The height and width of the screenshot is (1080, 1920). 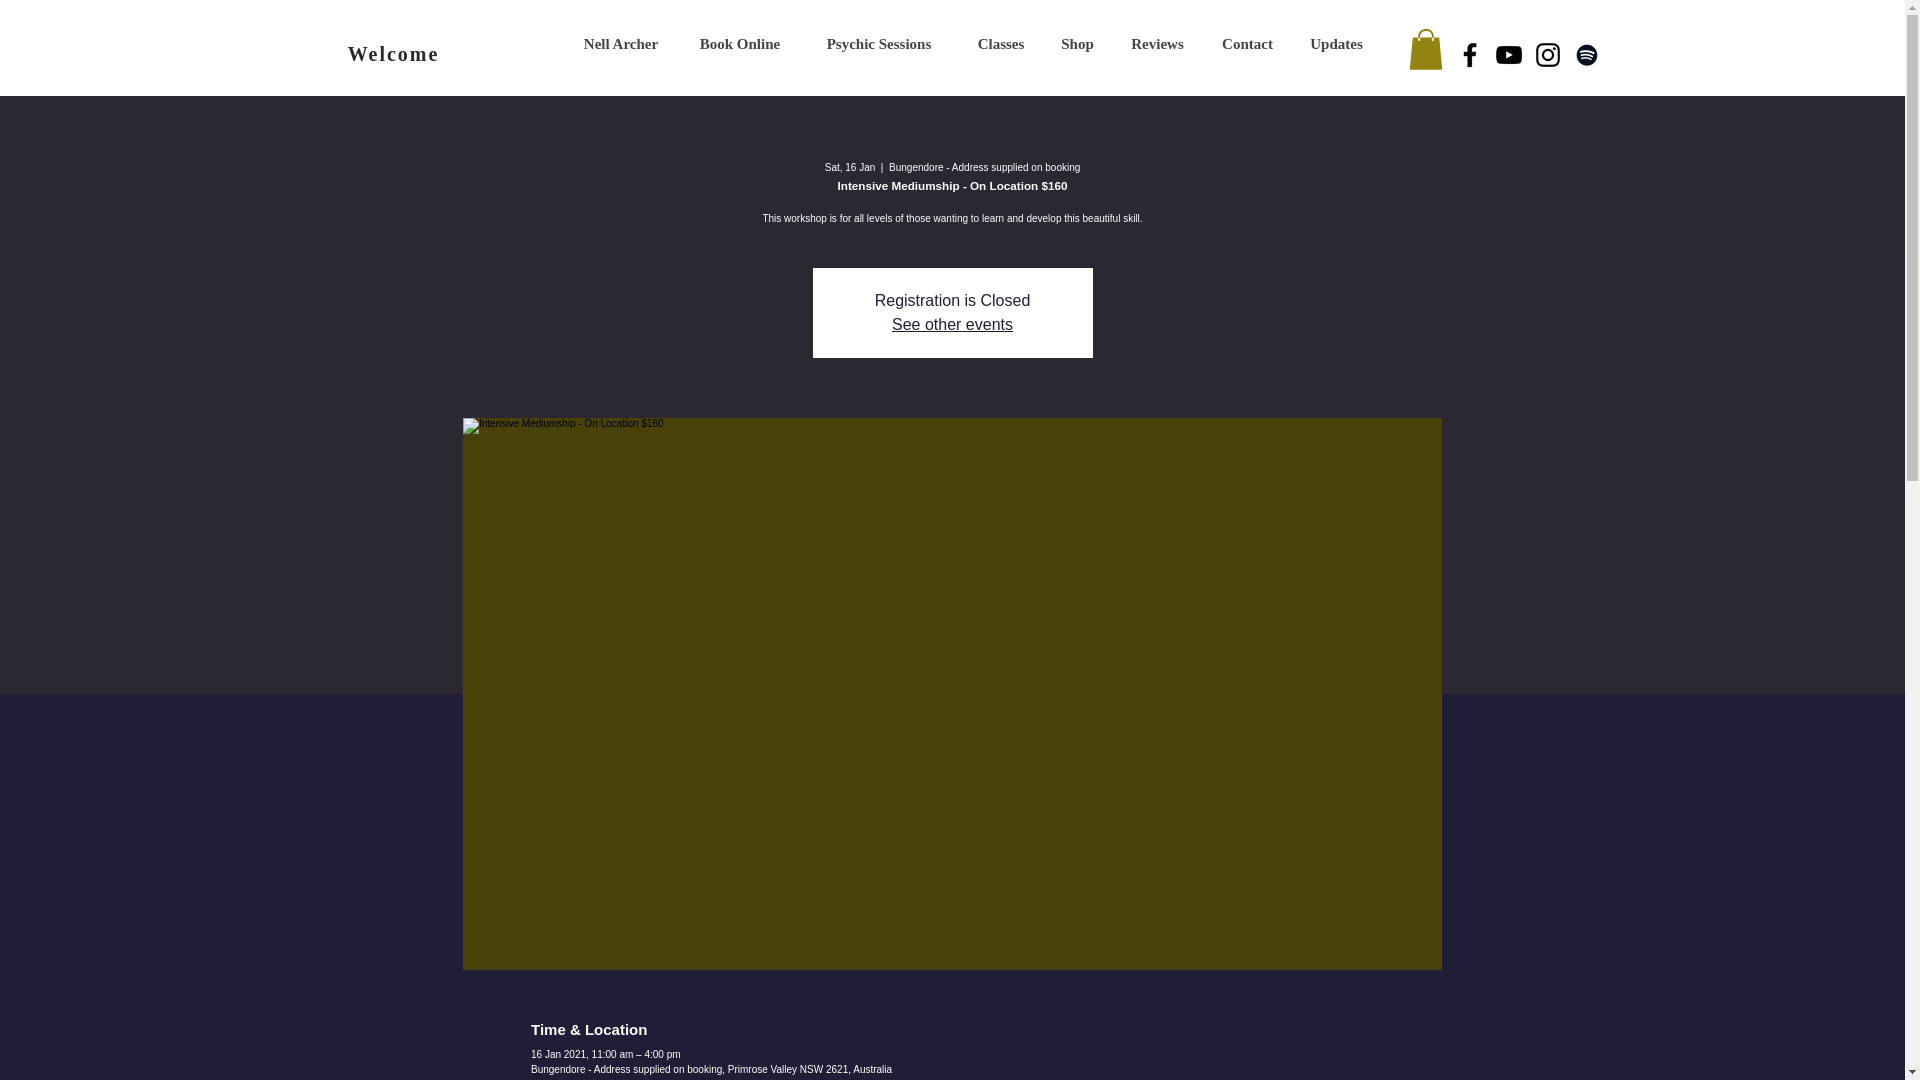 What do you see at coordinates (1246, 44) in the screenshot?
I see `Contact` at bounding box center [1246, 44].